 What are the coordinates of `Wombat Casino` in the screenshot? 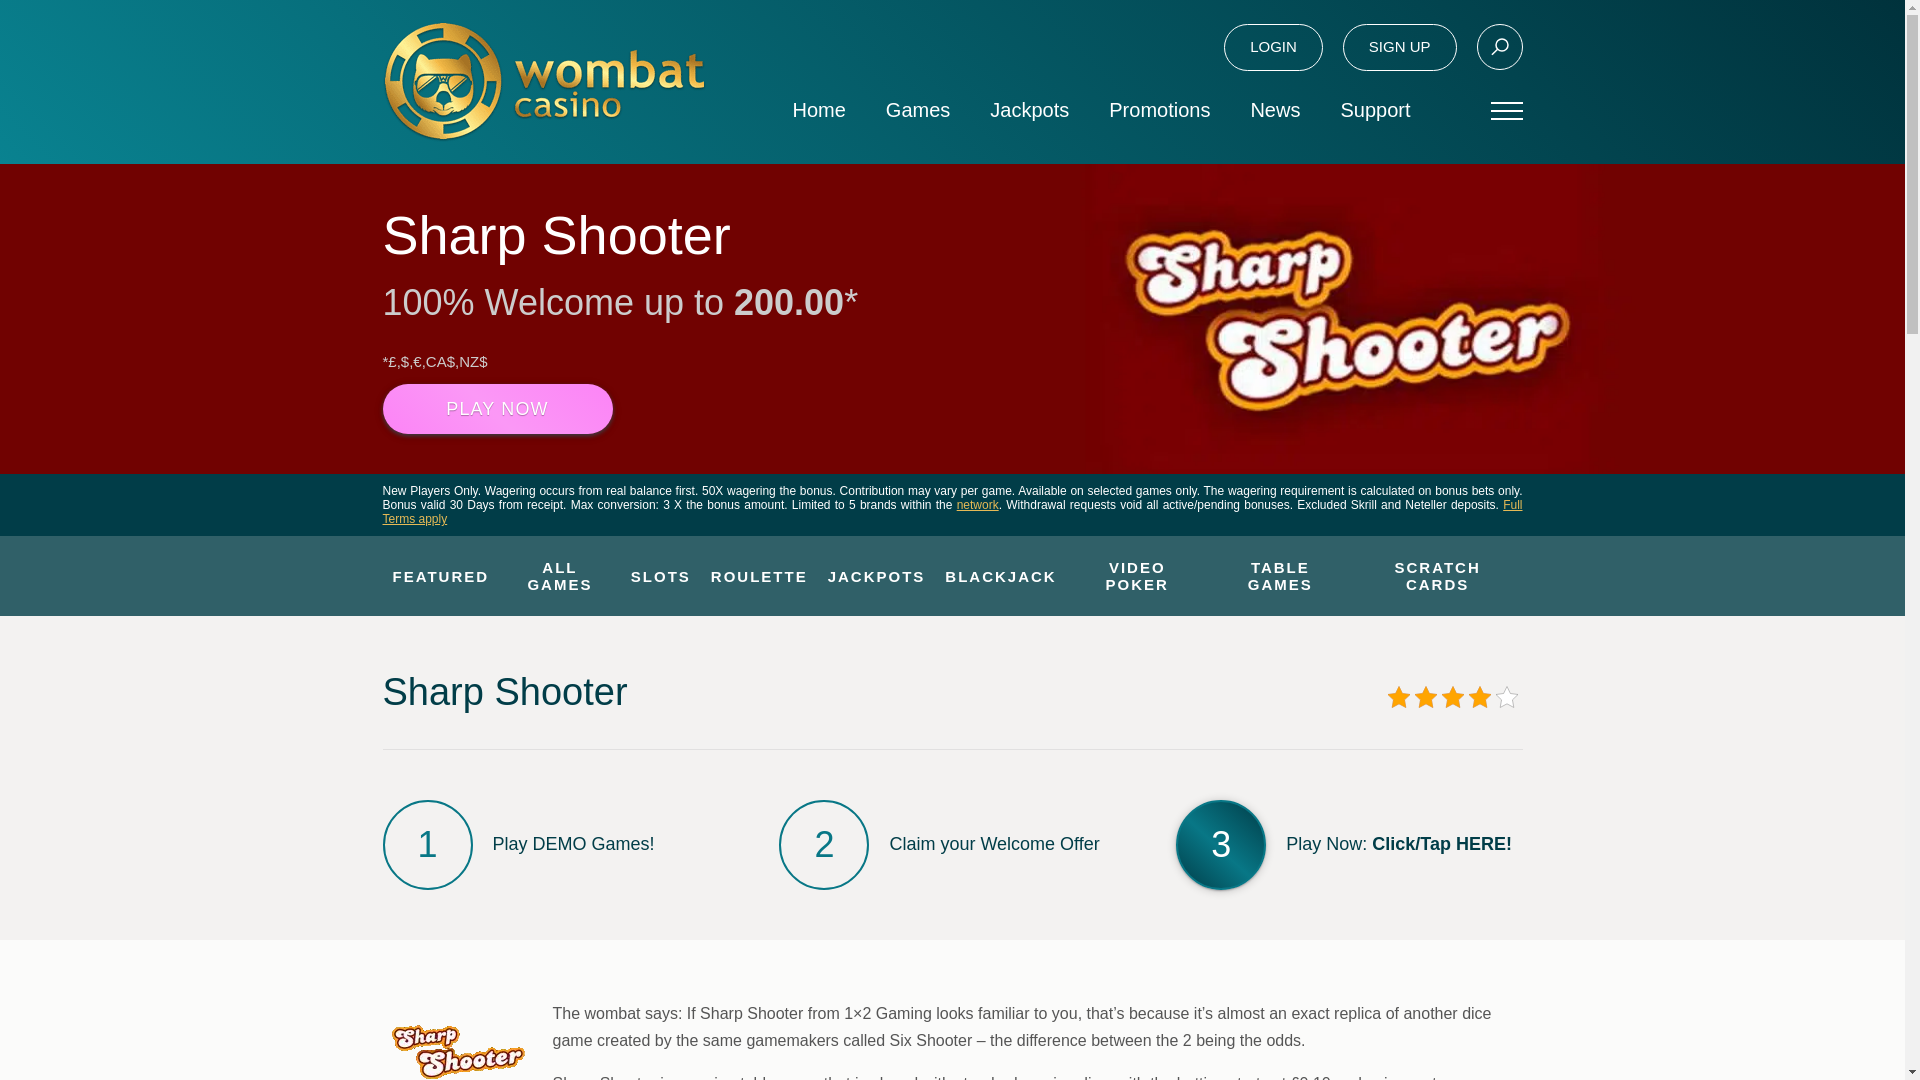 It's located at (543, 81).